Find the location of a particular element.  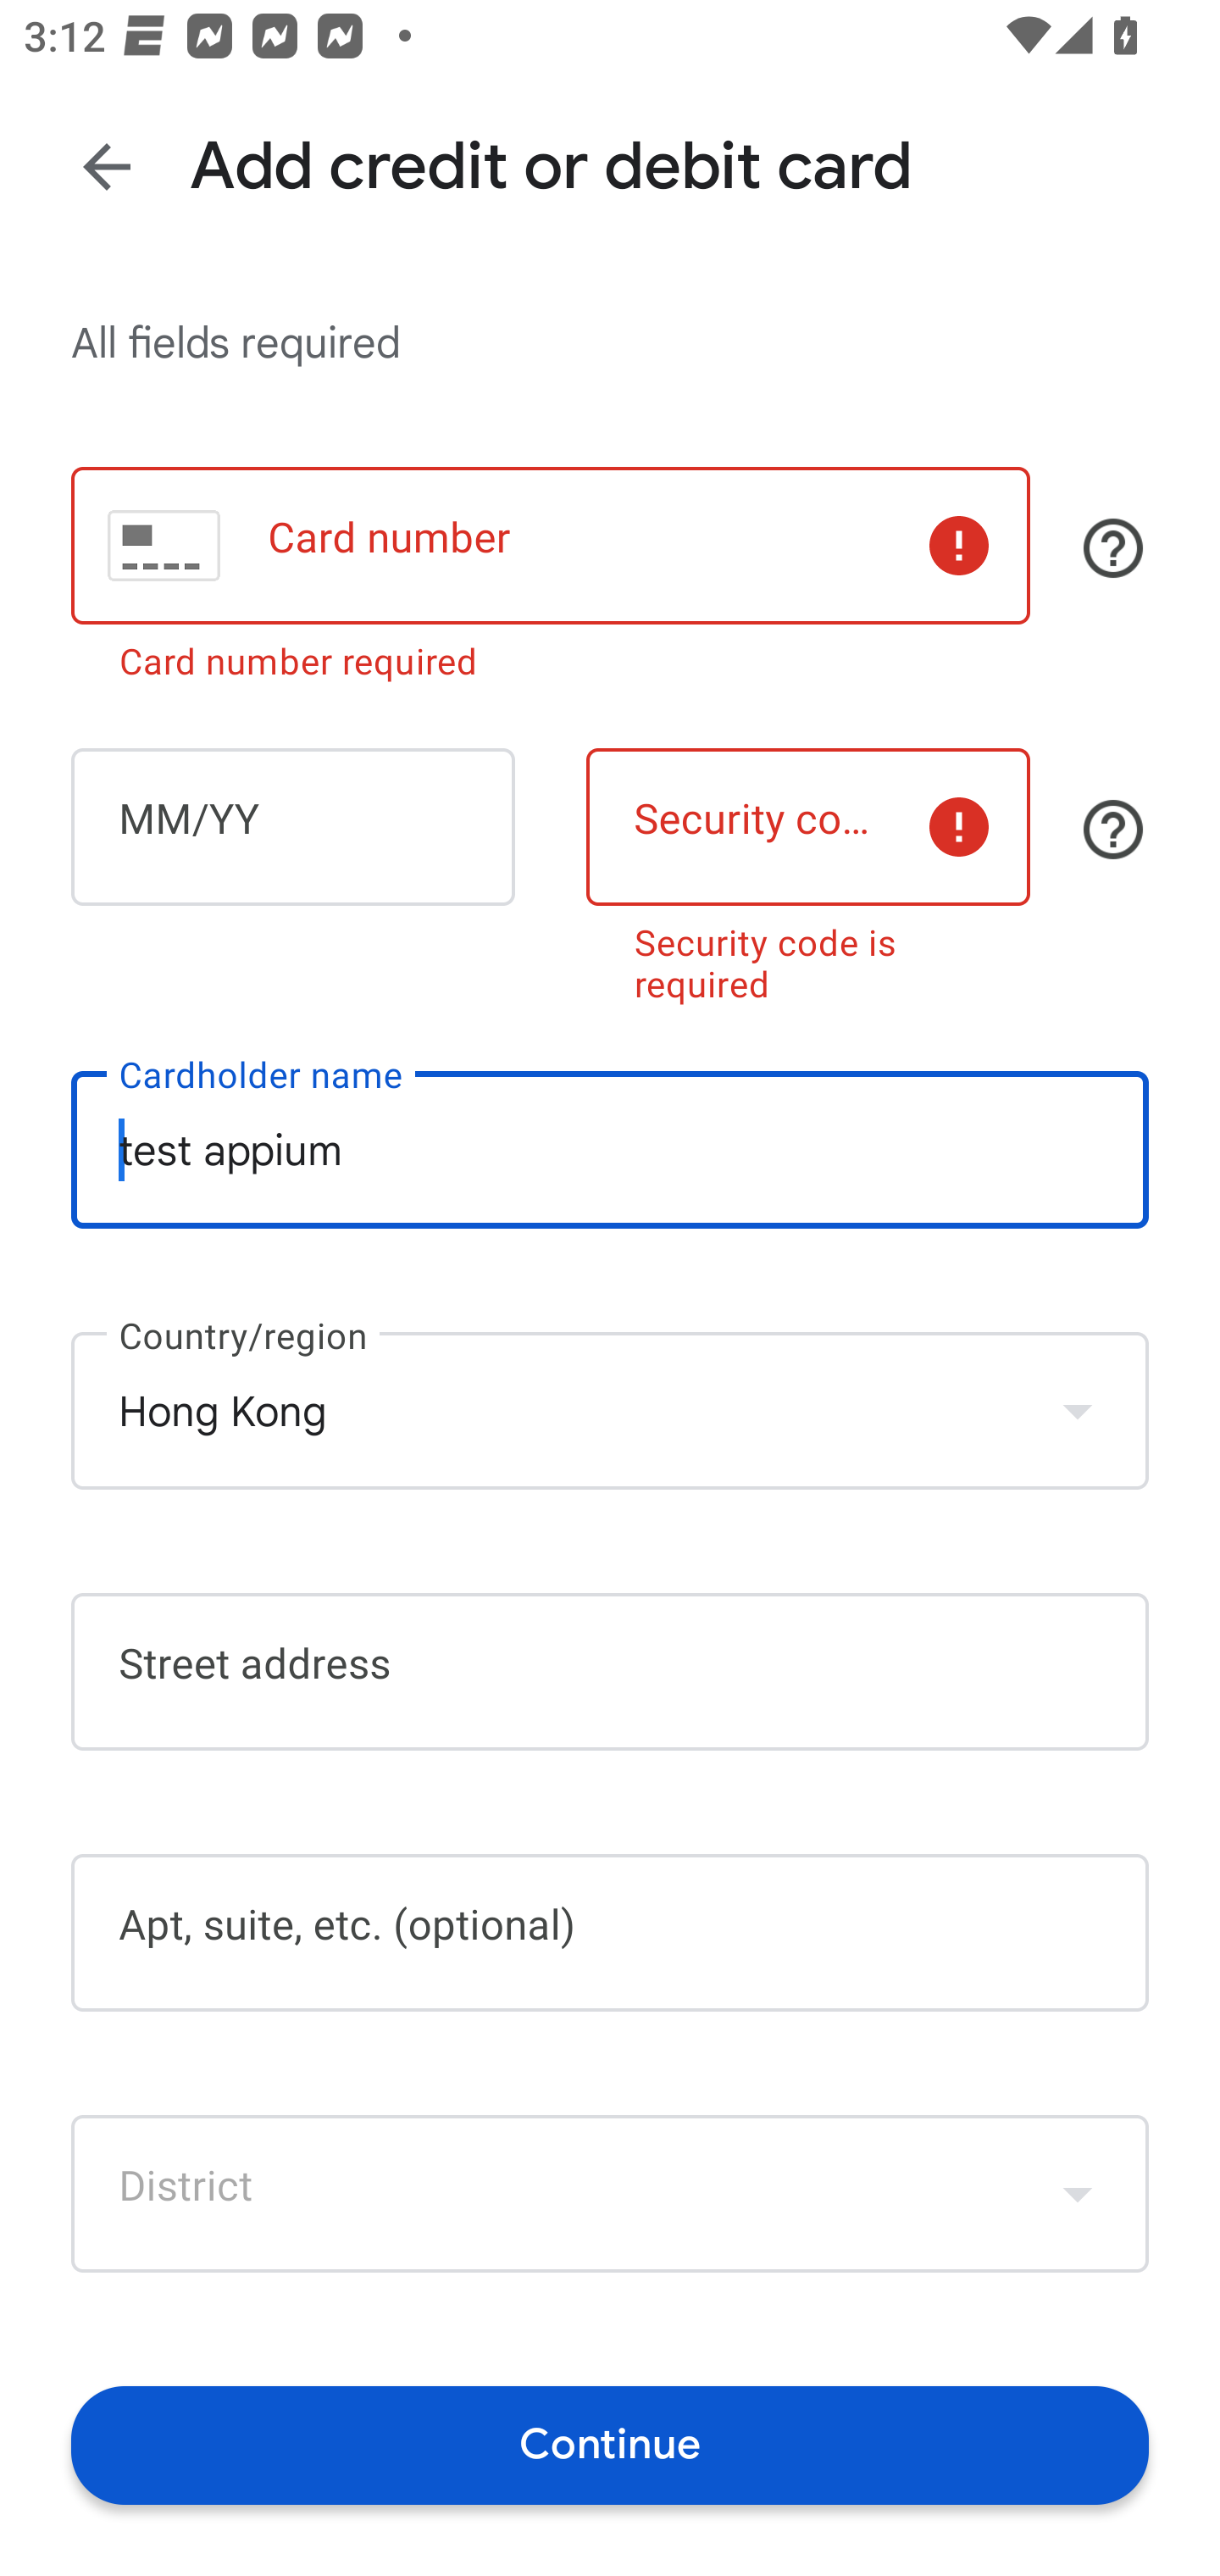

Back is located at coordinates (107, 166).